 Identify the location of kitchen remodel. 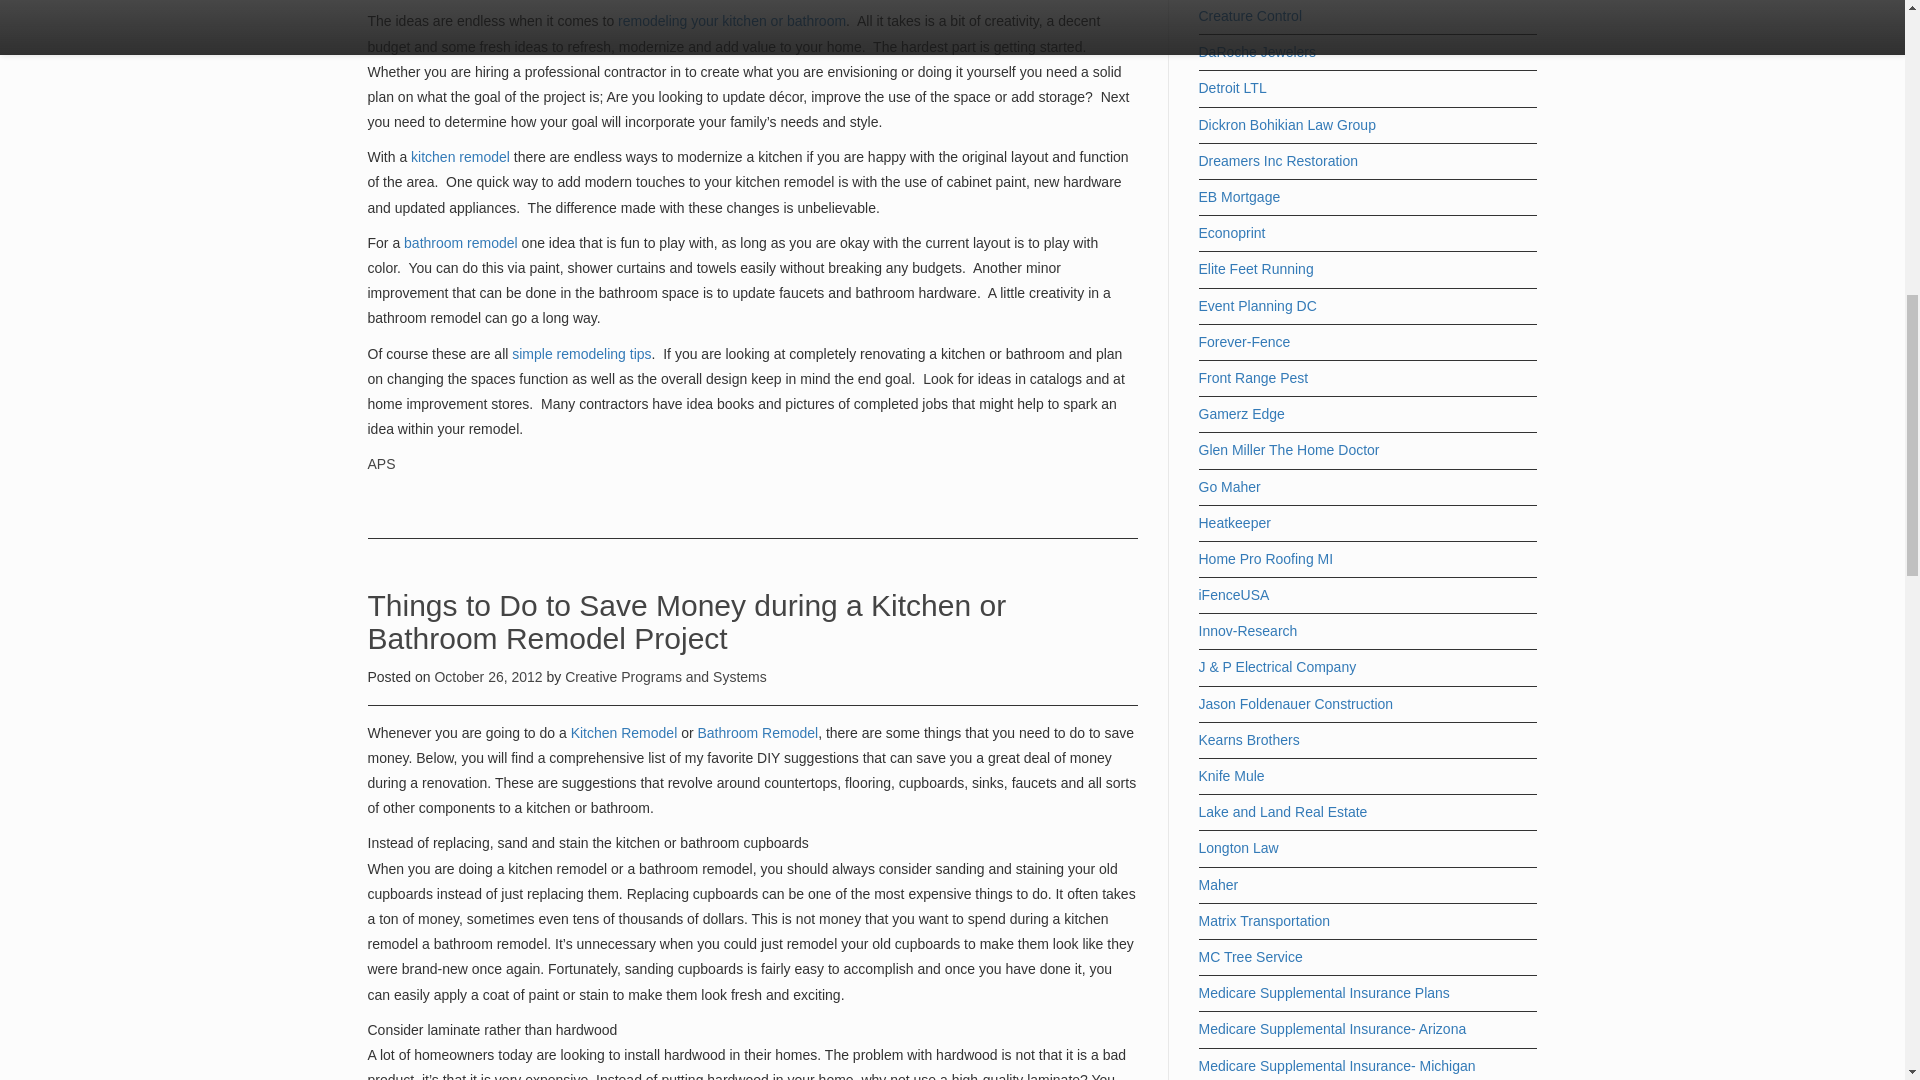
(458, 157).